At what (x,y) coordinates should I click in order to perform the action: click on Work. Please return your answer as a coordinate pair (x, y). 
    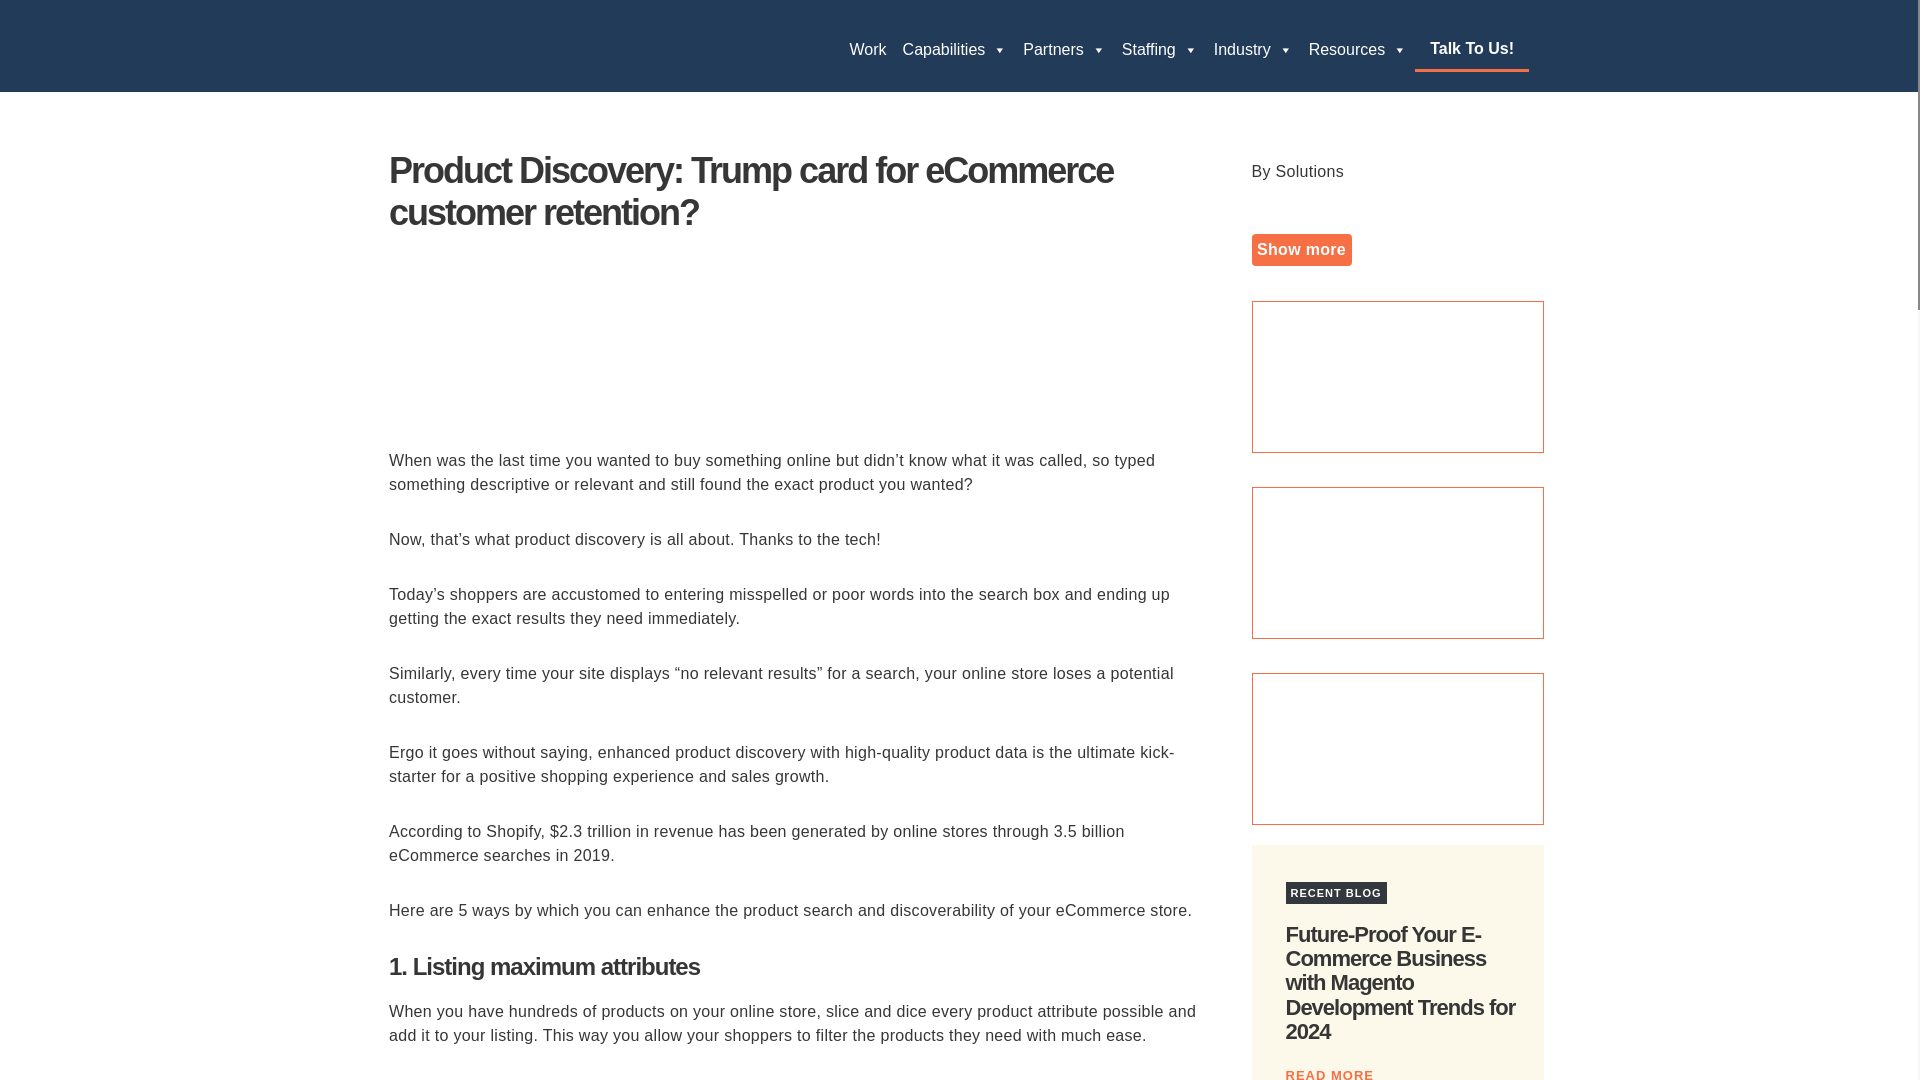
    Looking at the image, I should click on (868, 49).